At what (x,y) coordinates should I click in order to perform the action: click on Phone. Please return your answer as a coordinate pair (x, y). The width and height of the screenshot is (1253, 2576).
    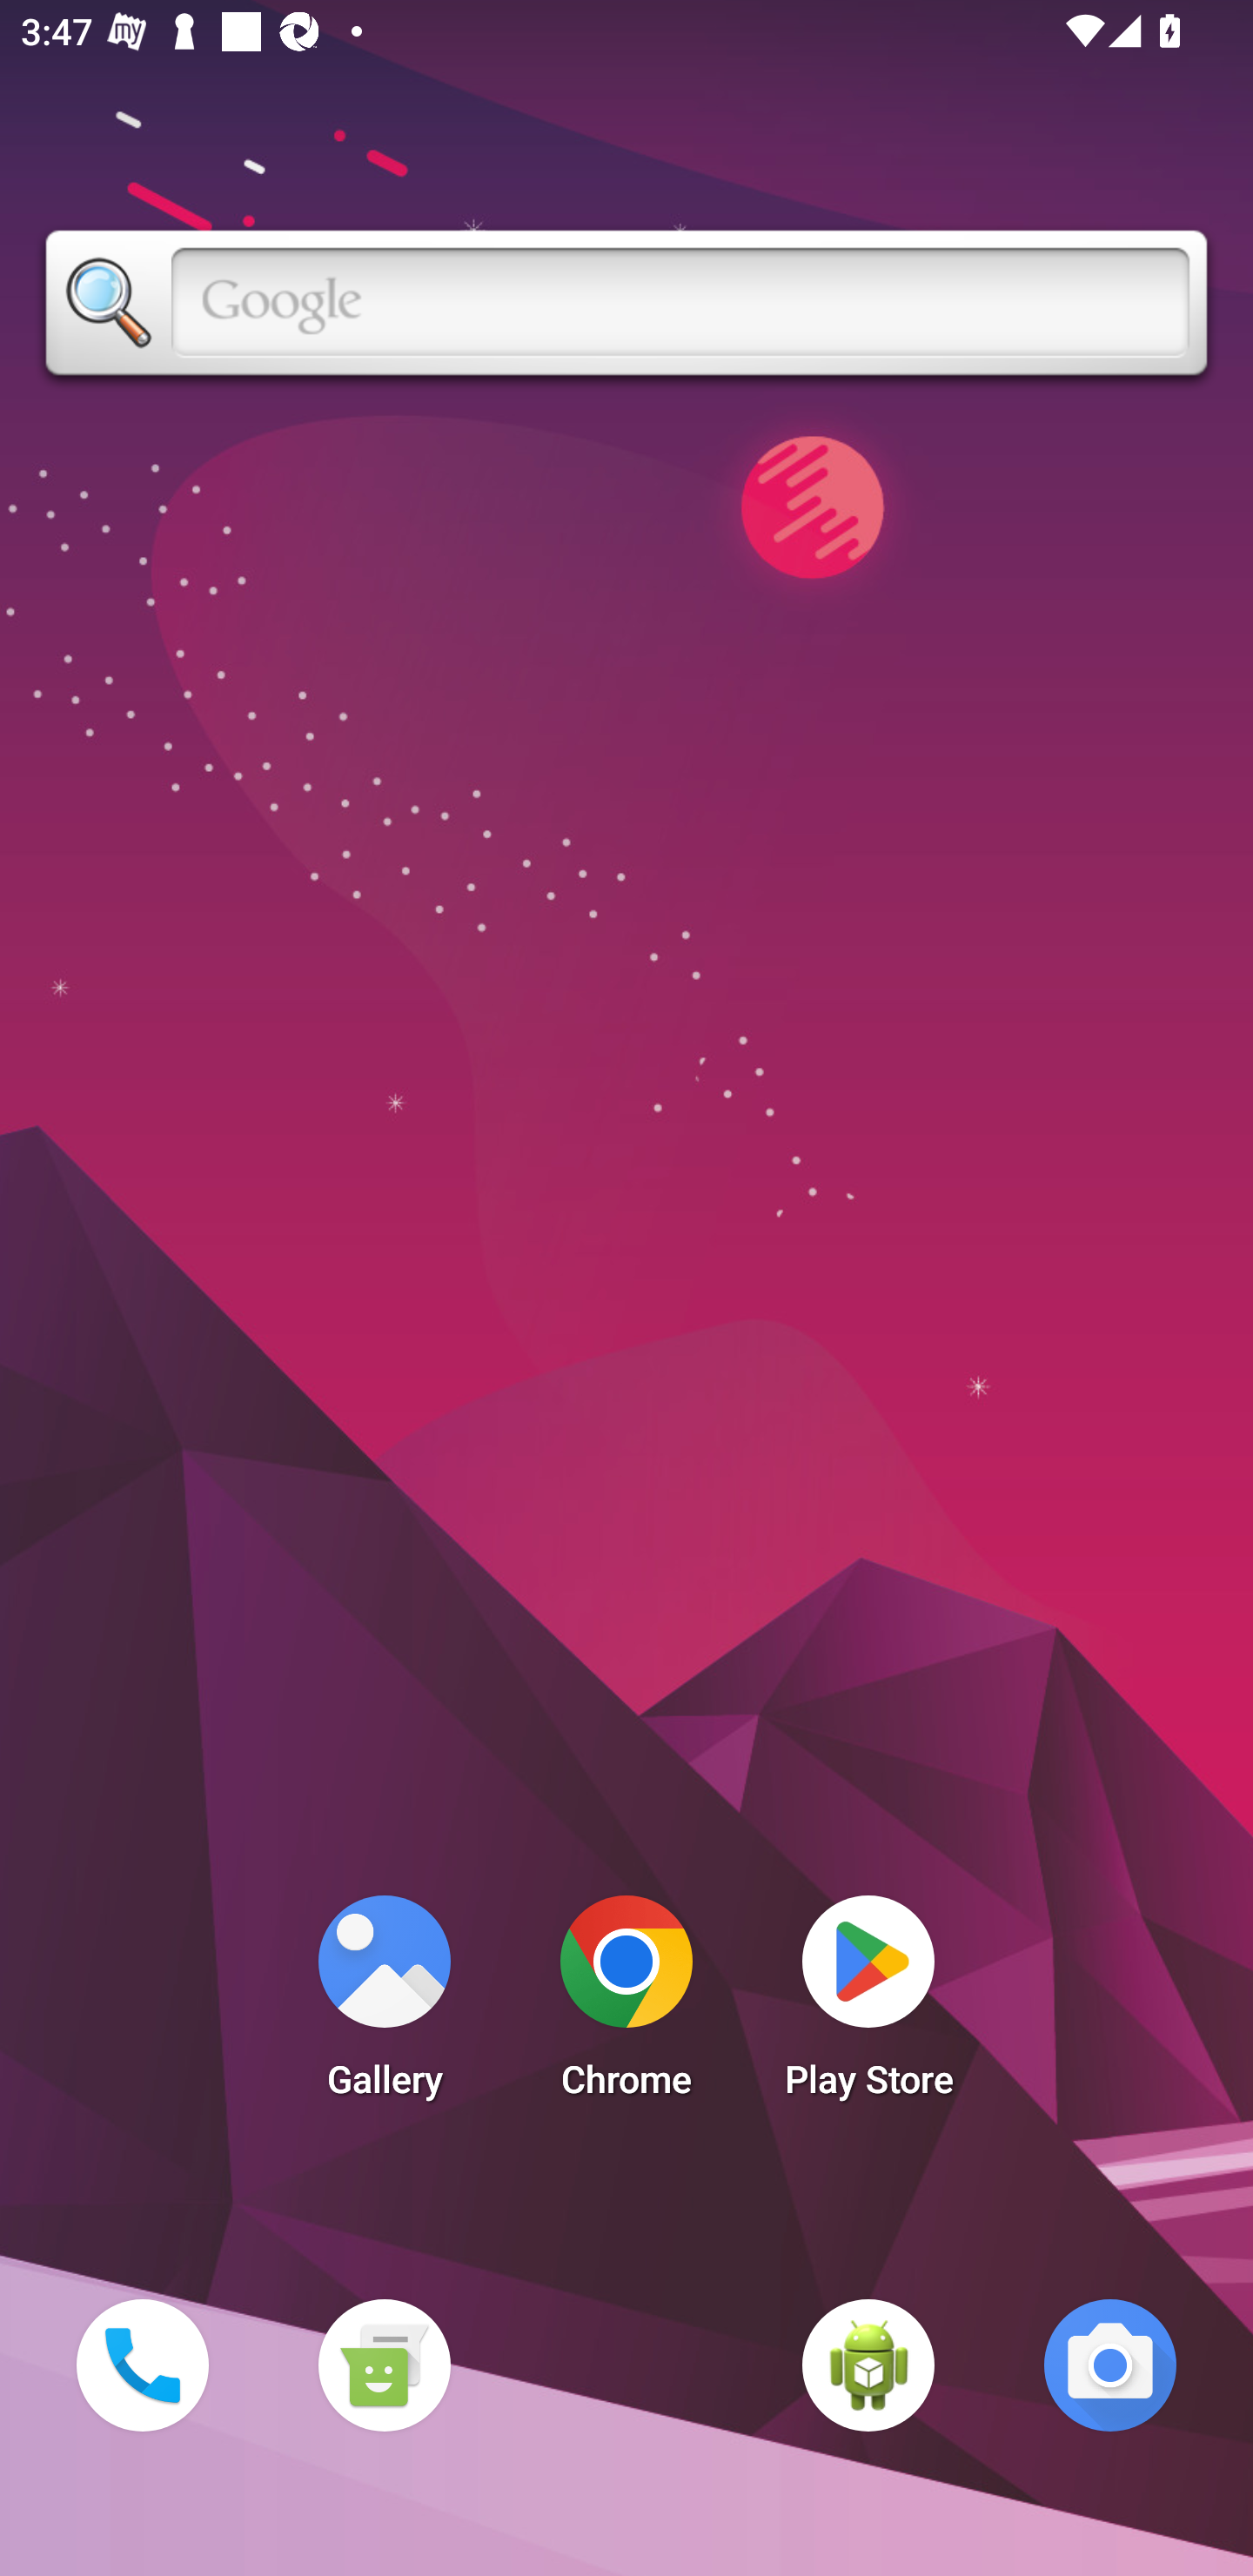
    Looking at the image, I should click on (142, 2365).